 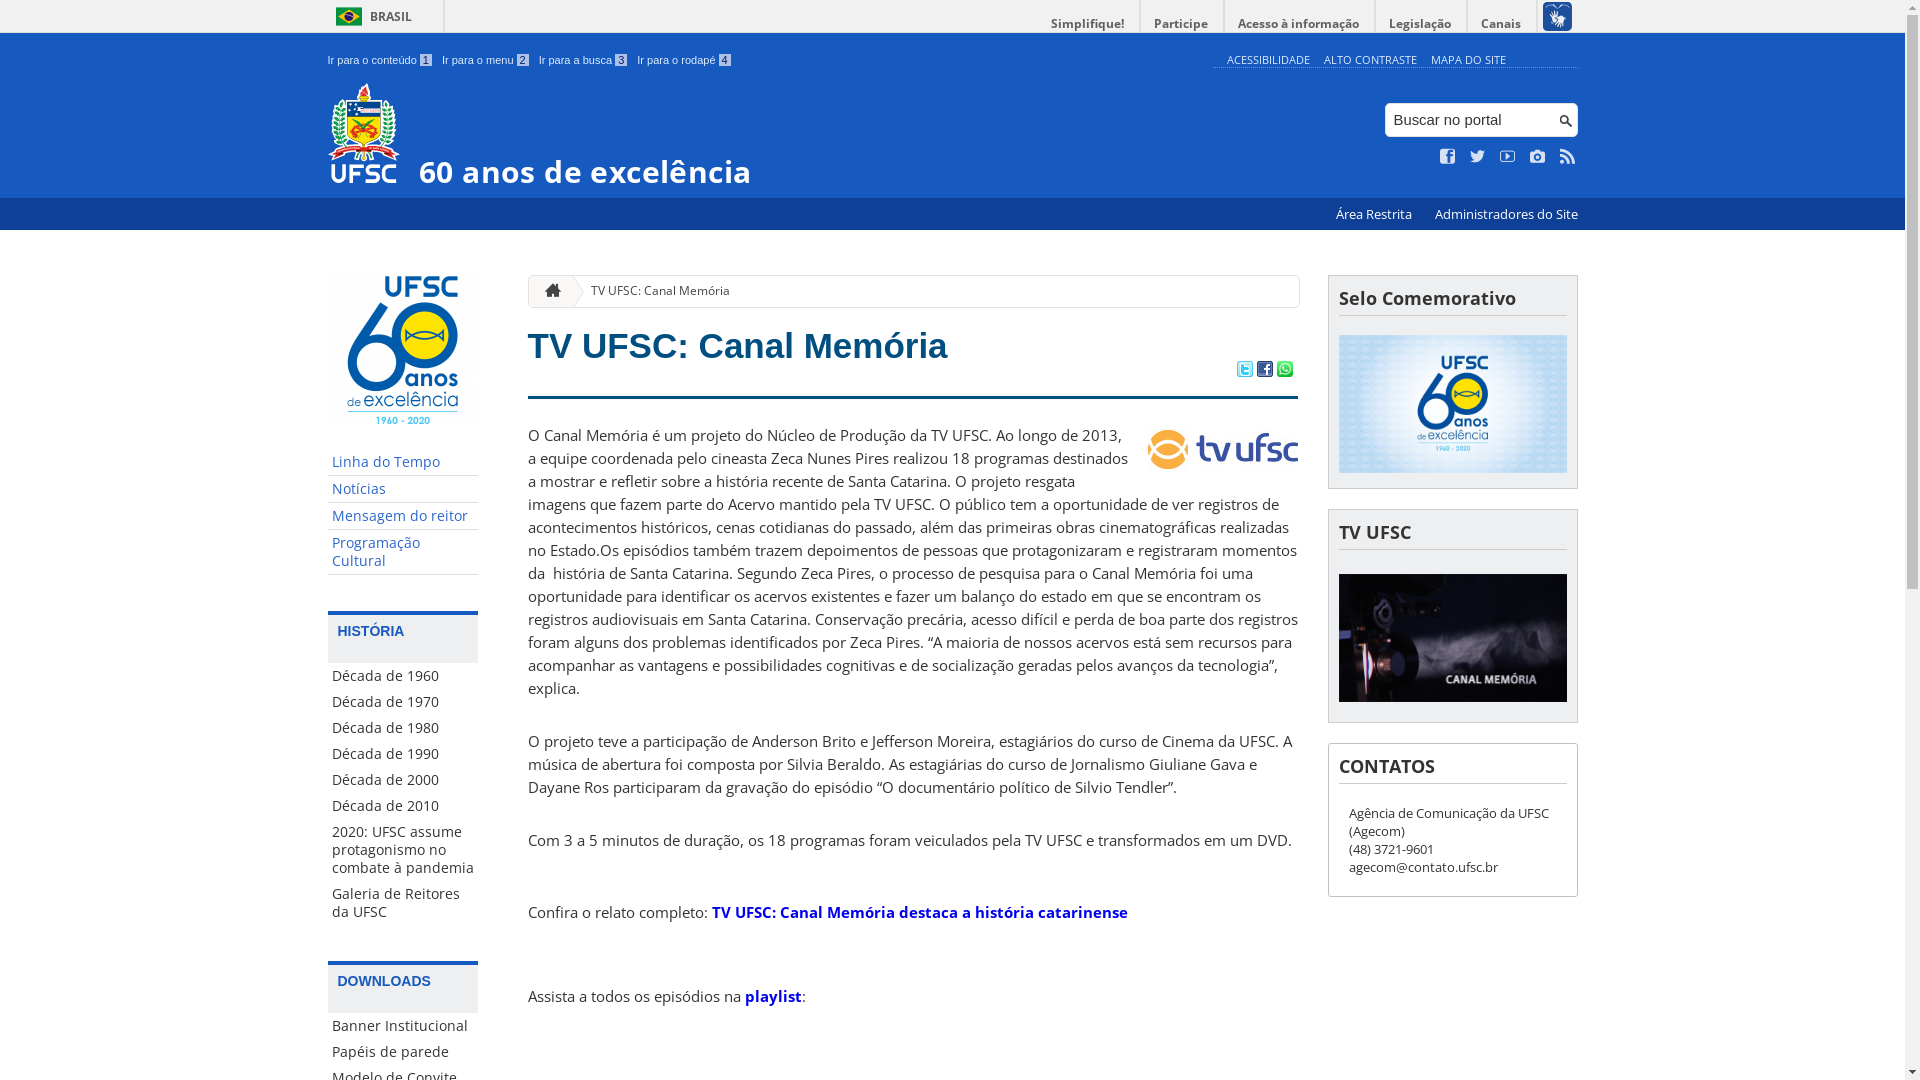 What do you see at coordinates (1264, 371) in the screenshot?
I see `Compartilhar no Facebook` at bounding box center [1264, 371].